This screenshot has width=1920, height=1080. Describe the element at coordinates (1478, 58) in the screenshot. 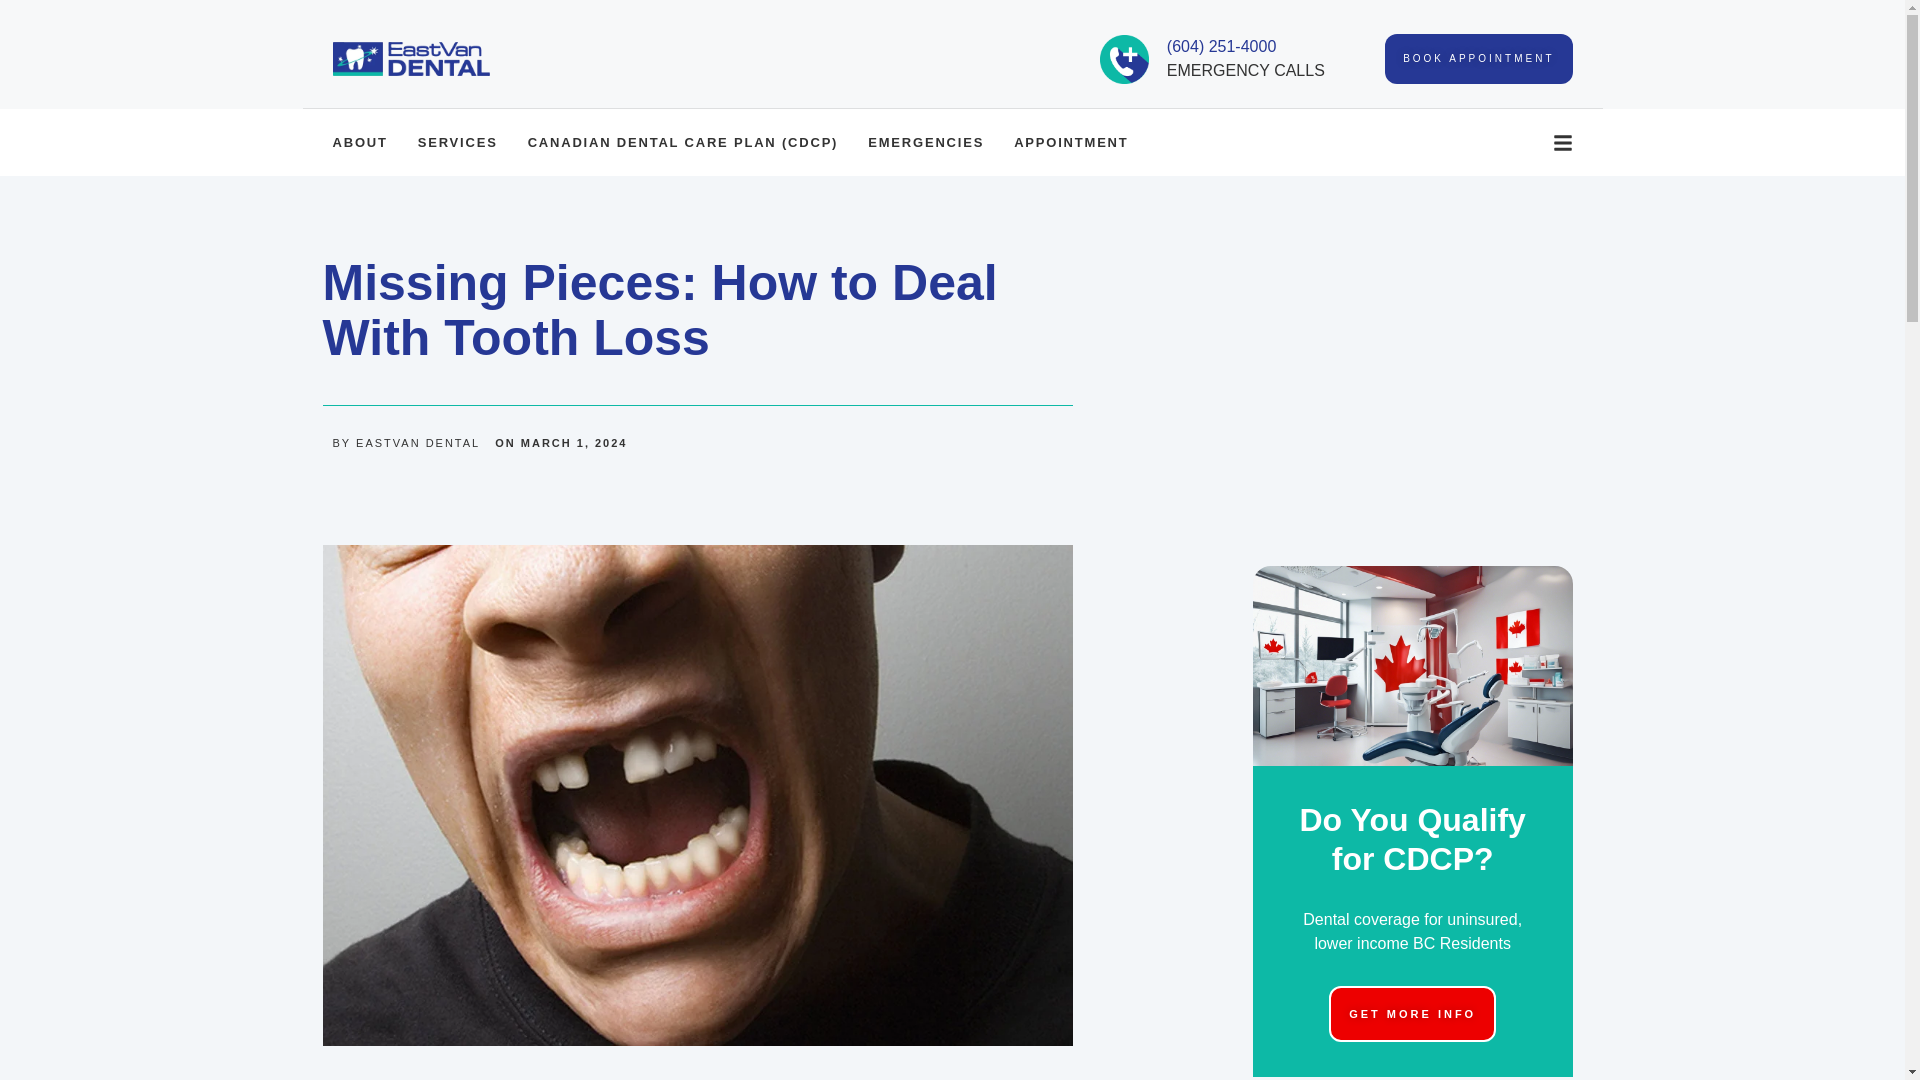

I see `BOOK APPOINTMENT` at that location.